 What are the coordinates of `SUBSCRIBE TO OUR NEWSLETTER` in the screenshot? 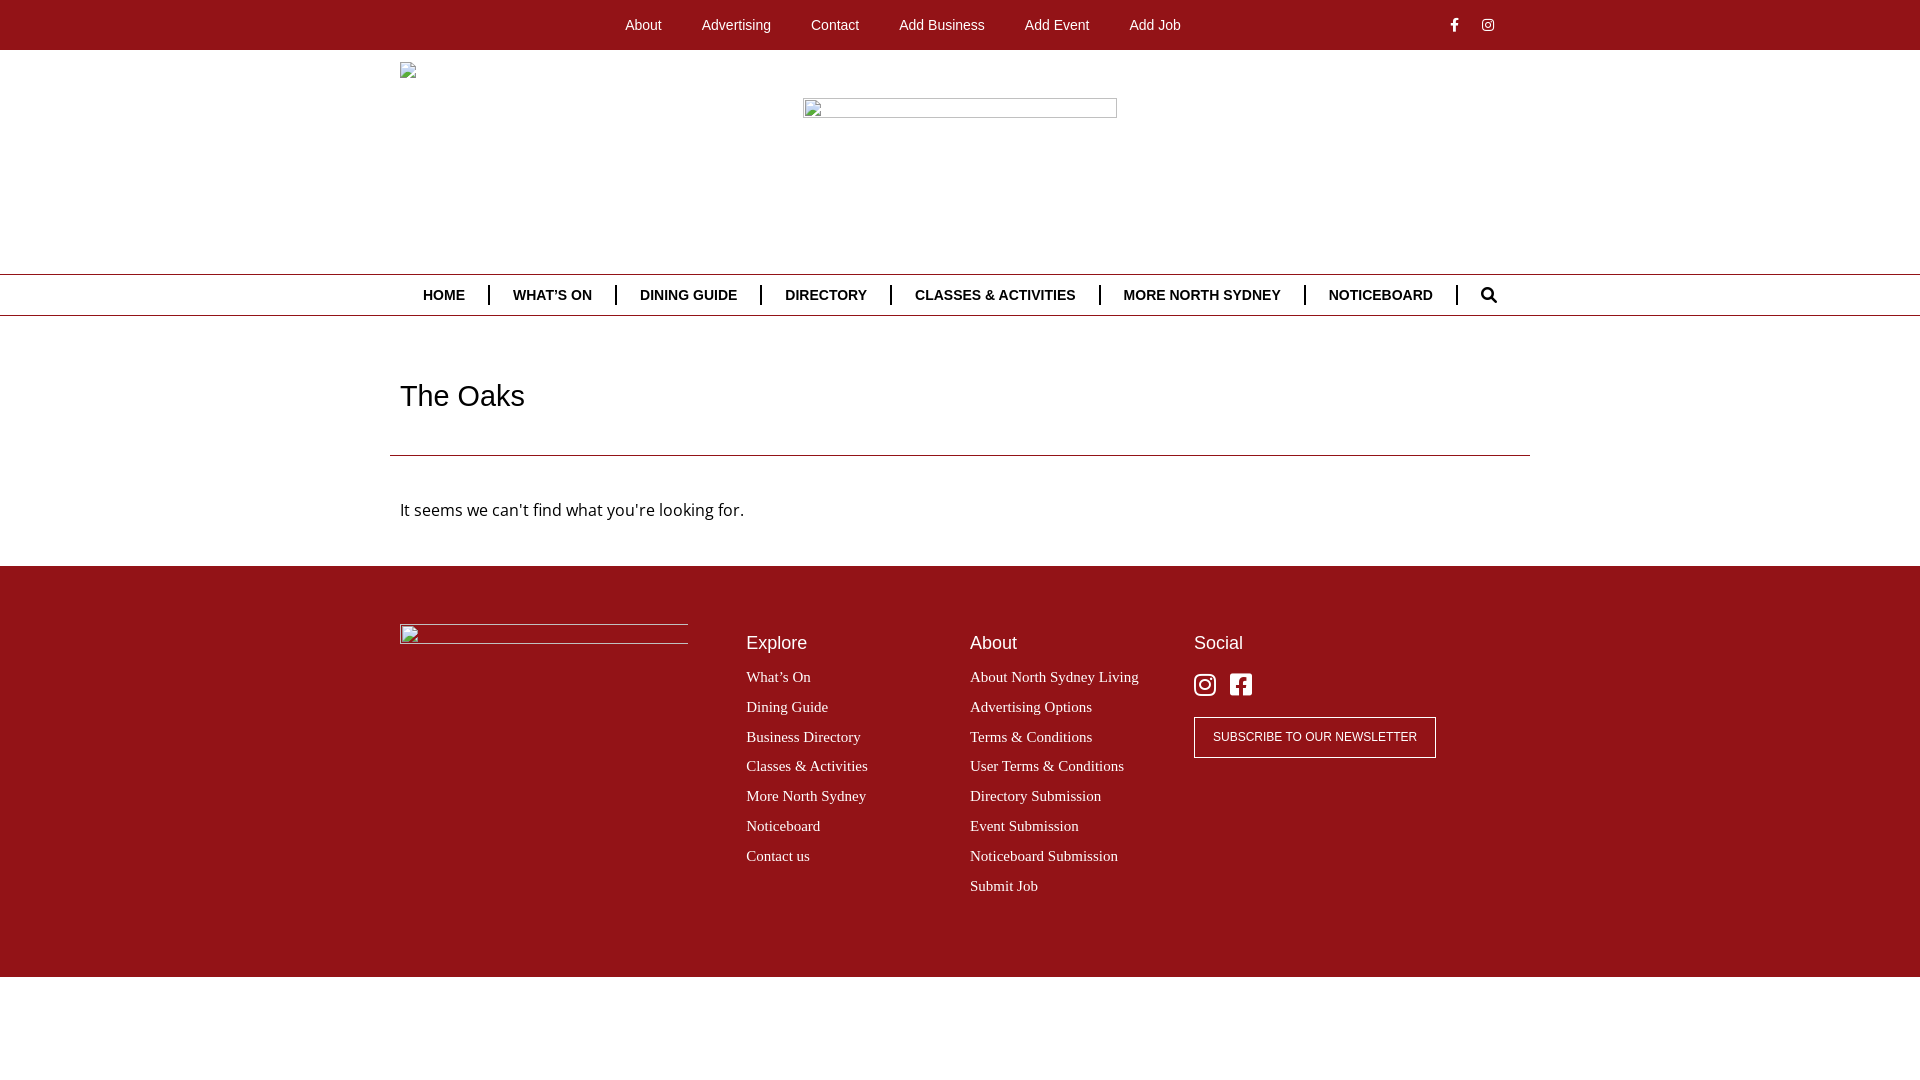 It's located at (1315, 738).